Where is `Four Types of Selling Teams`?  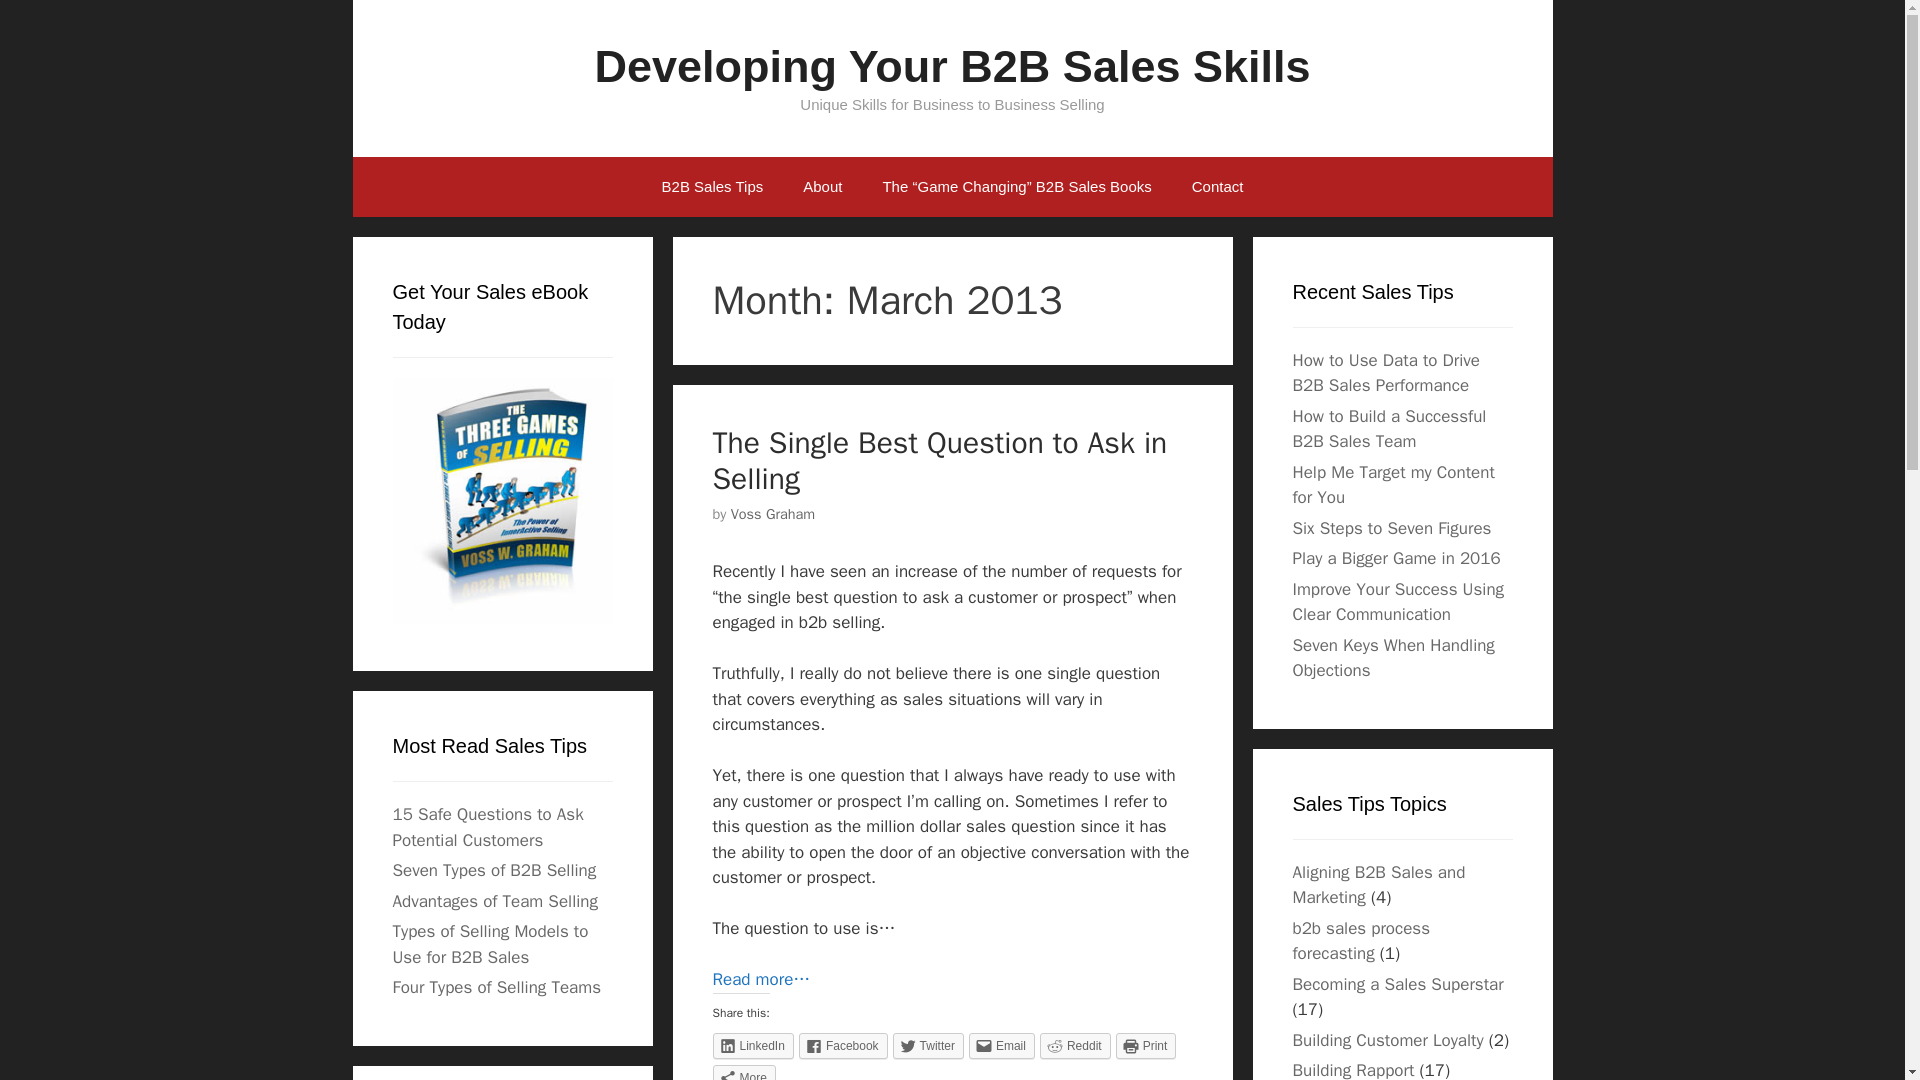
Four Types of Selling Teams is located at coordinates (496, 987).